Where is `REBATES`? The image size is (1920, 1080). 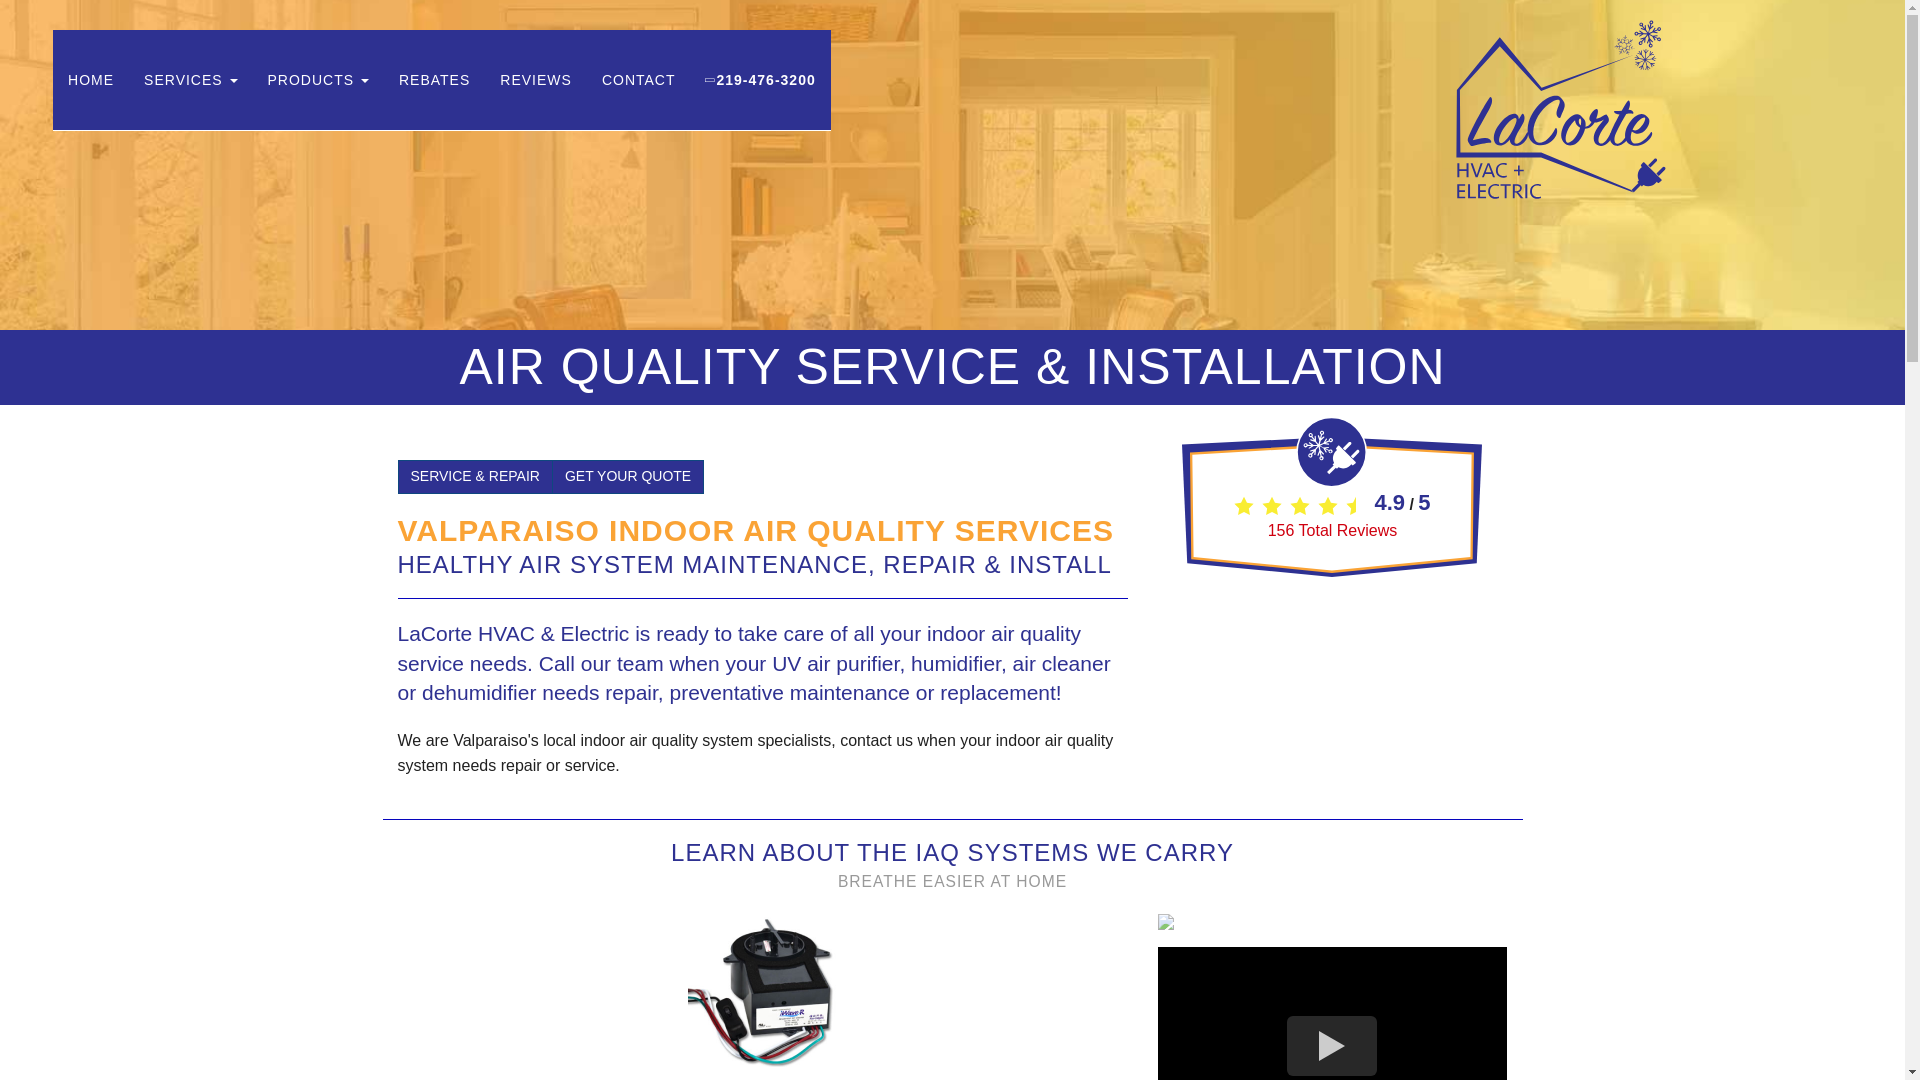
REBATES is located at coordinates (434, 80).